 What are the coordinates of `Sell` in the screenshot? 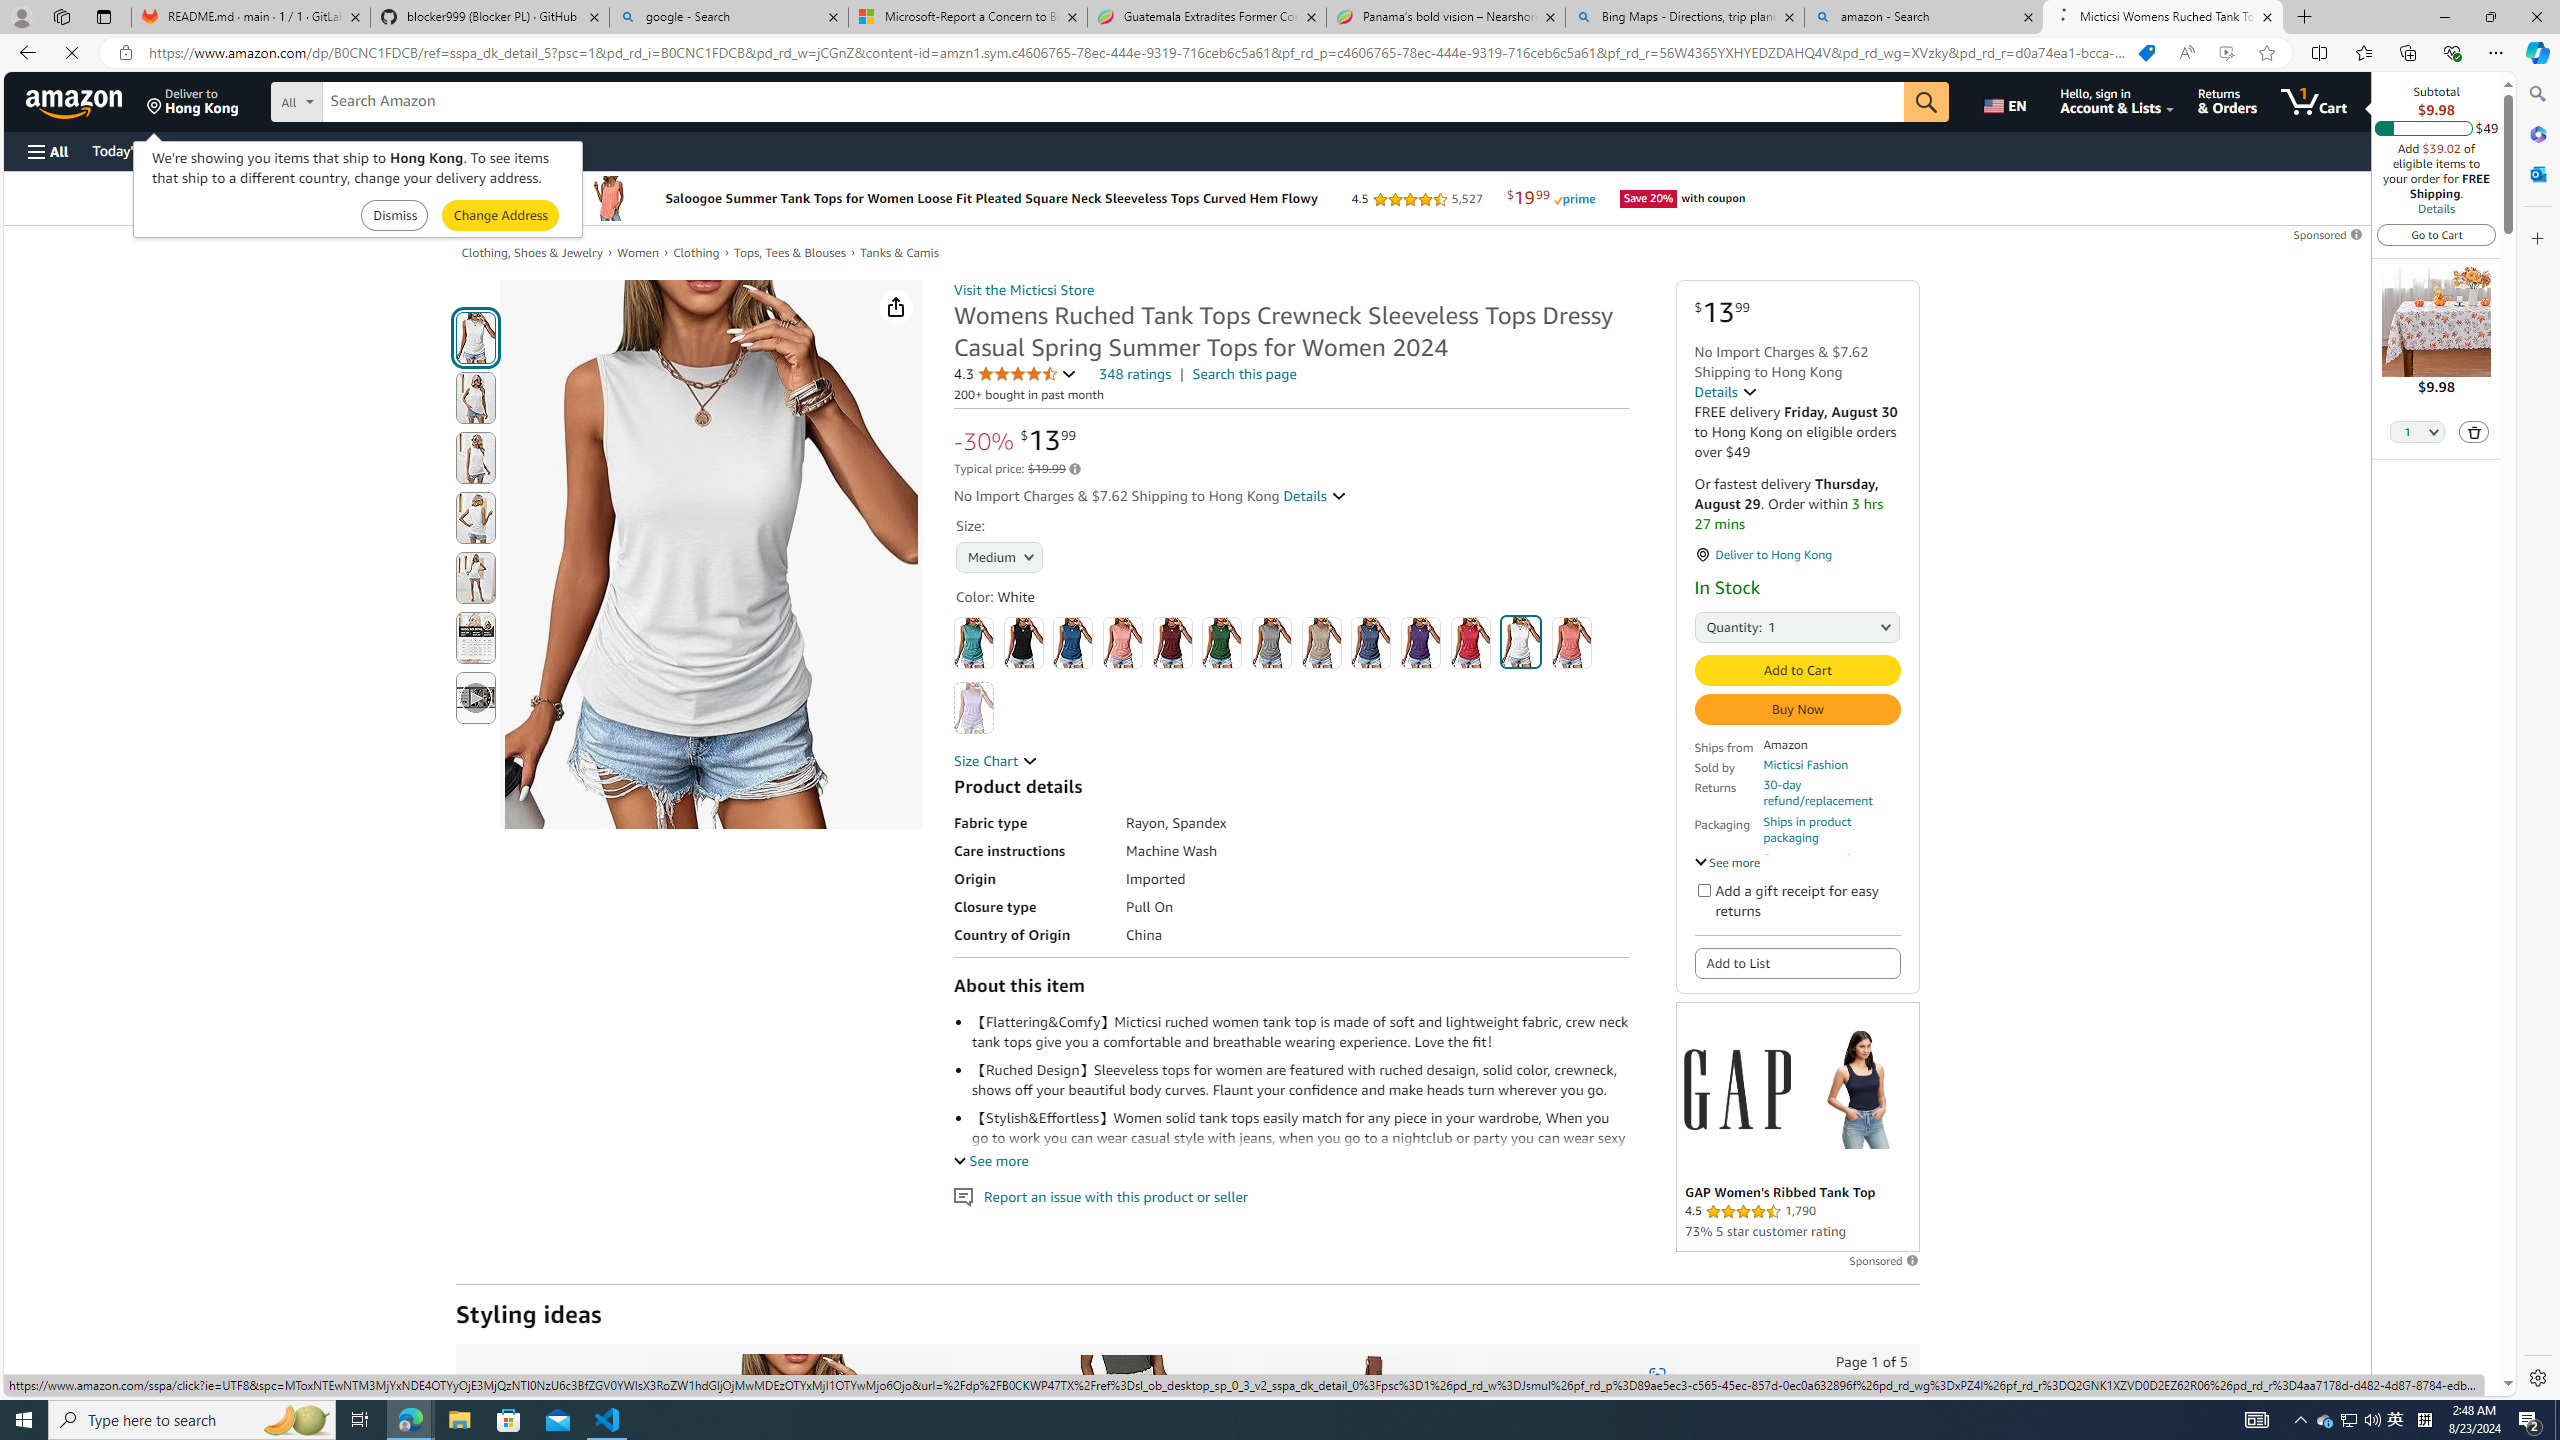 It's located at (510, 150).